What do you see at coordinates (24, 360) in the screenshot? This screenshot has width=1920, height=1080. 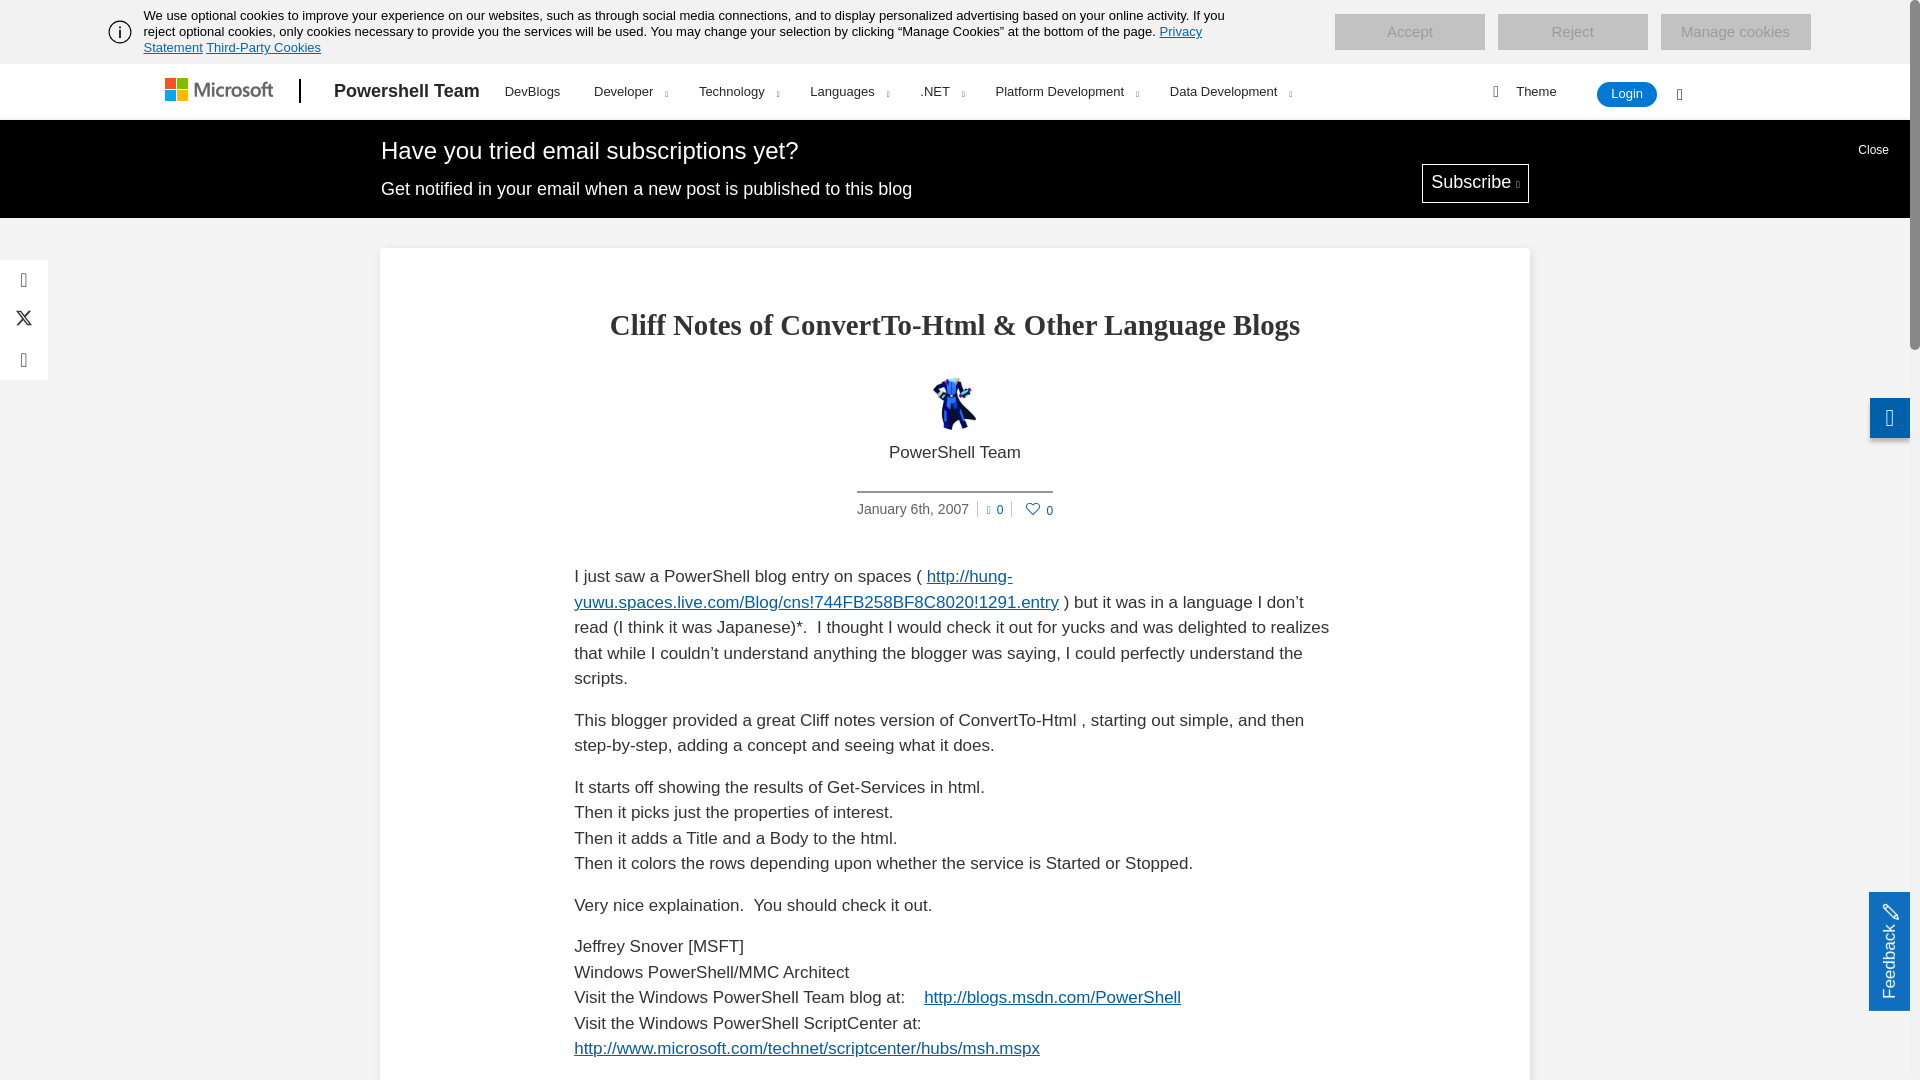 I see `Share on LinkedIn` at bounding box center [24, 360].